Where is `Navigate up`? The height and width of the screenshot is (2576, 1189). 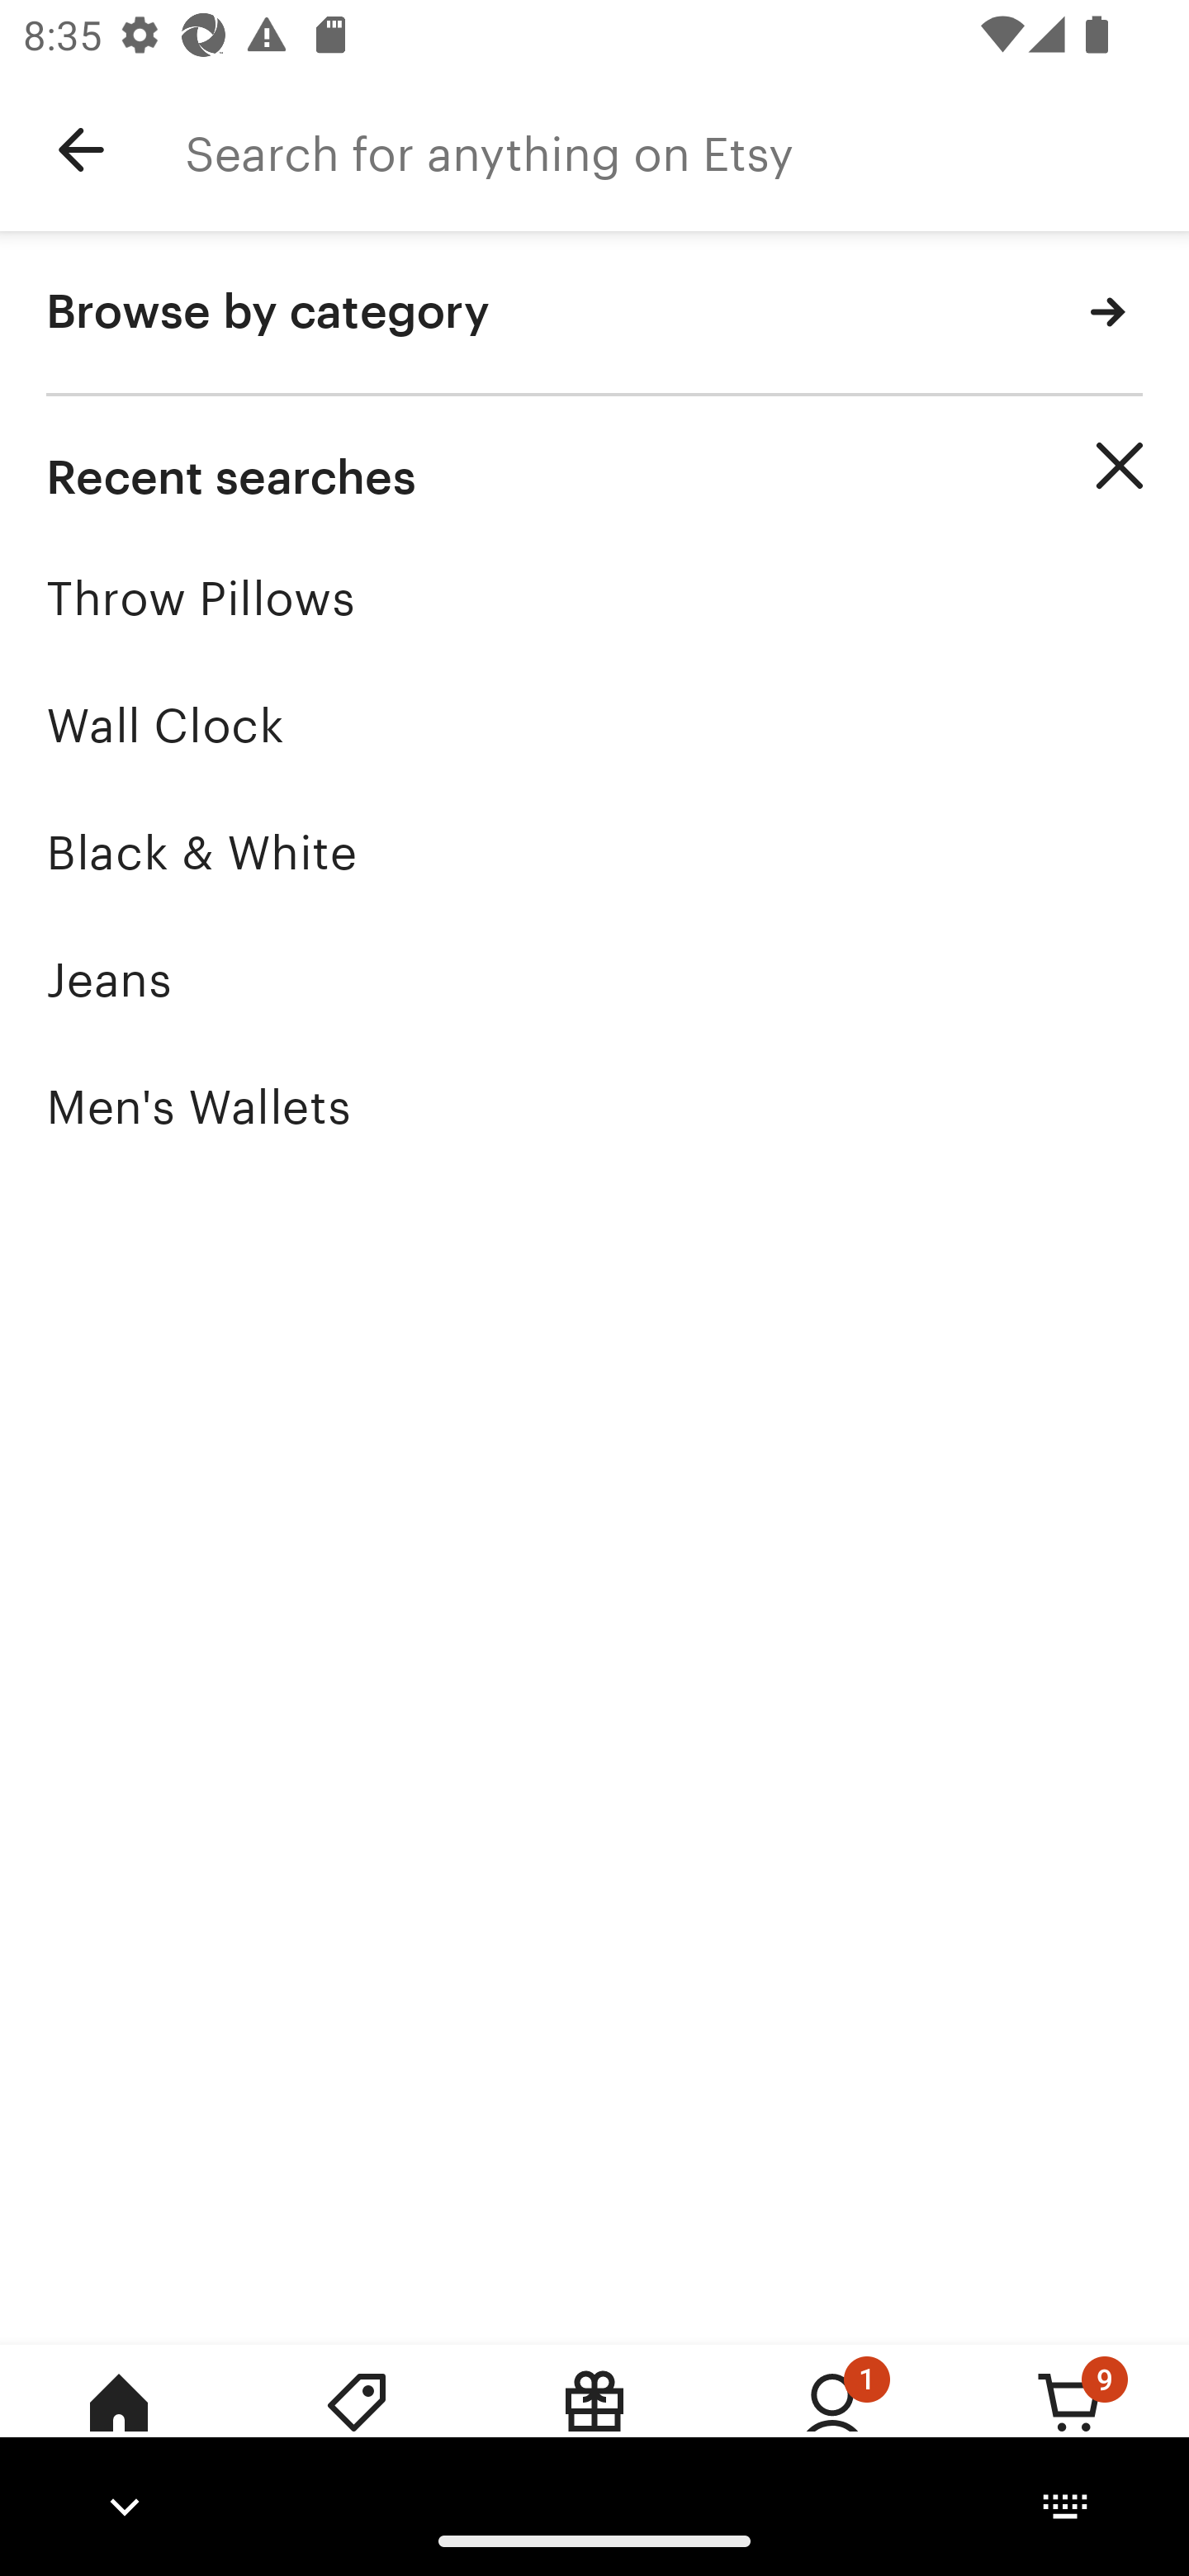 Navigate up is located at coordinates (81, 150).